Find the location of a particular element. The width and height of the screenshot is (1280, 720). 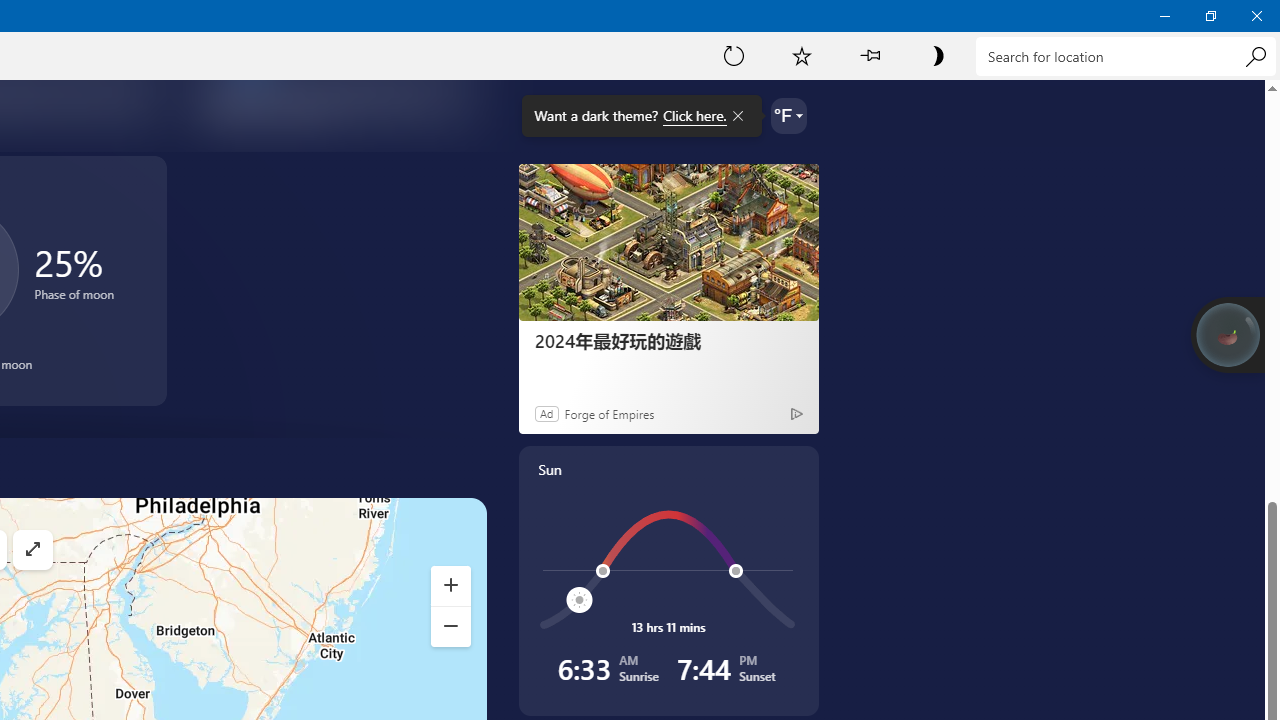

Pin is located at coordinates (869, 55).